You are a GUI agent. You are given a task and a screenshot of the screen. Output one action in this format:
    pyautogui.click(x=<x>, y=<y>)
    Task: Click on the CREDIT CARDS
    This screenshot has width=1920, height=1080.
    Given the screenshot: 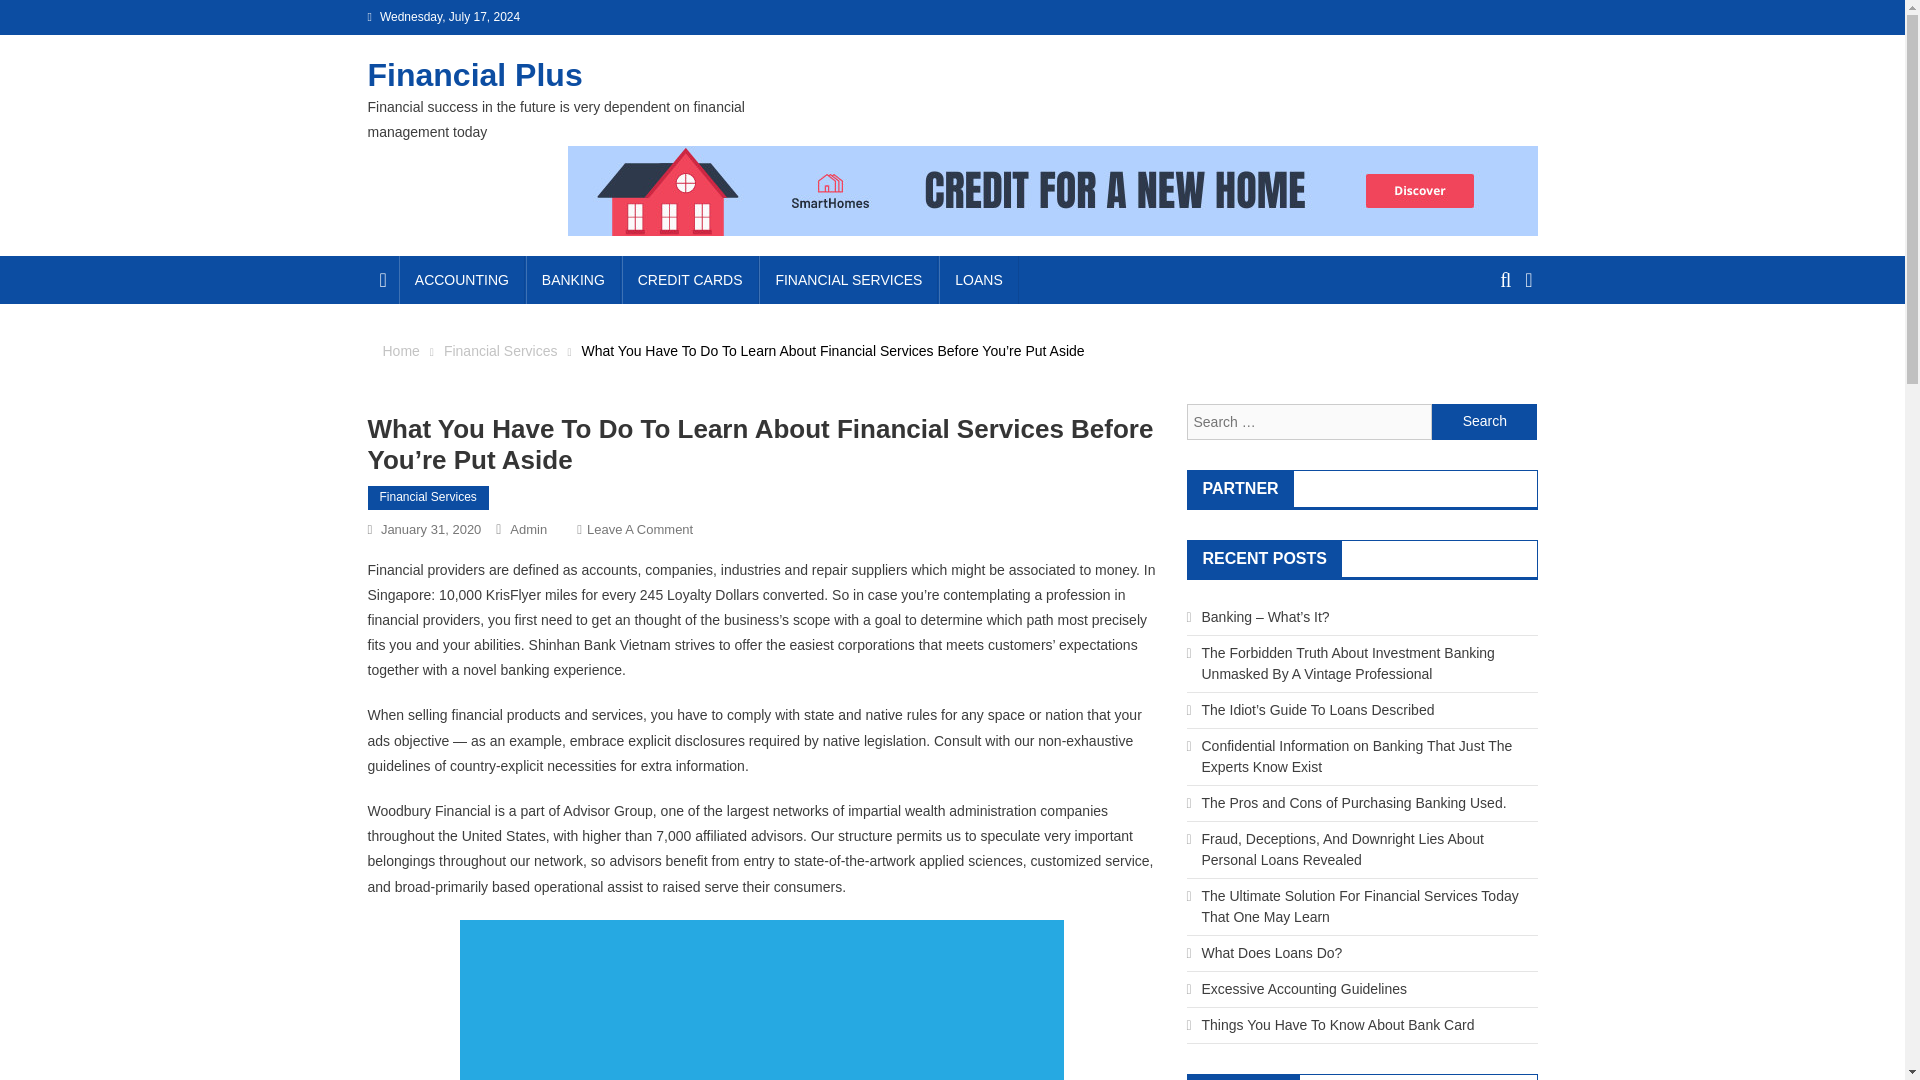 What is the action you would take?
    pyautogui.click(x=690, y=279)
    